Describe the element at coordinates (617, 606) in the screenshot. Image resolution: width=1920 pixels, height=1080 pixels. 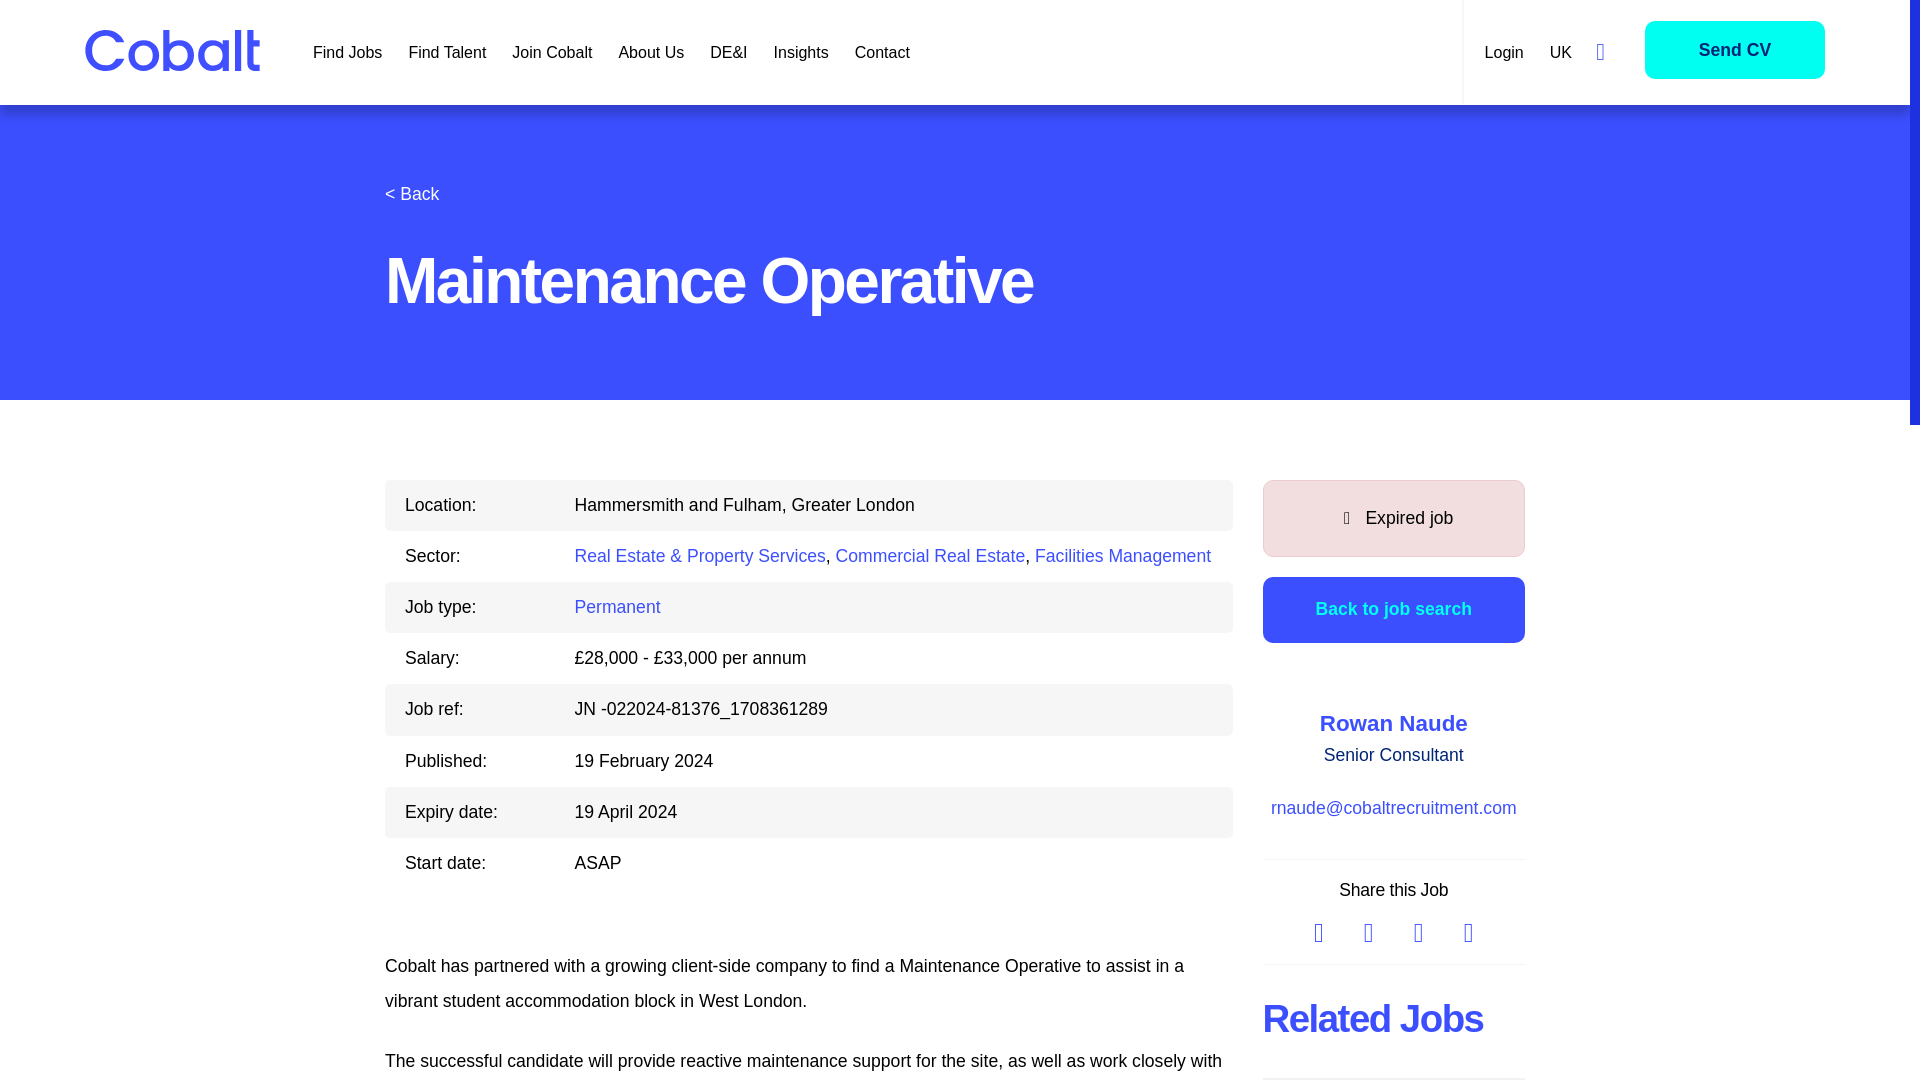
I see `Permanent` at that location.